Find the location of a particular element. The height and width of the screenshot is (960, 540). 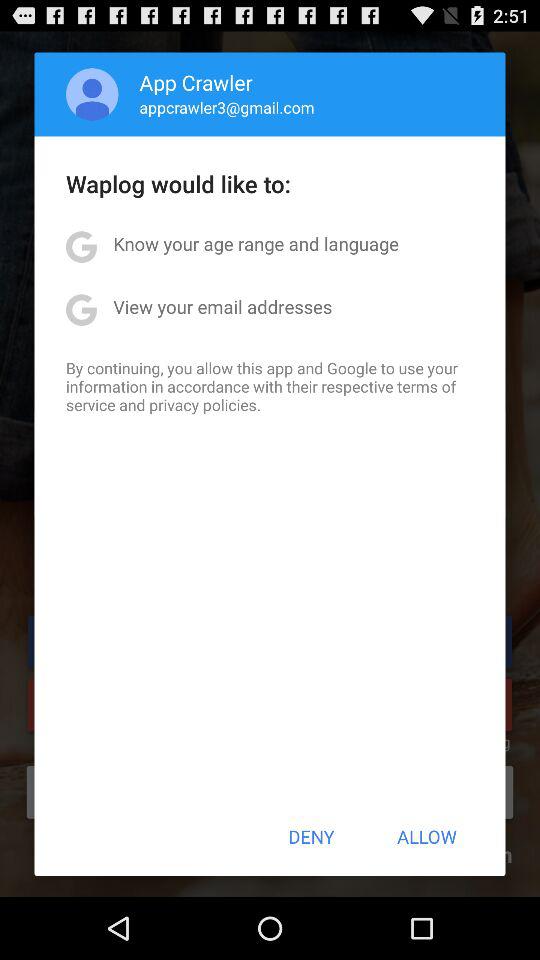

turn on icon above the appcrawler3@gmail.com is located at coordinates (196, 82).